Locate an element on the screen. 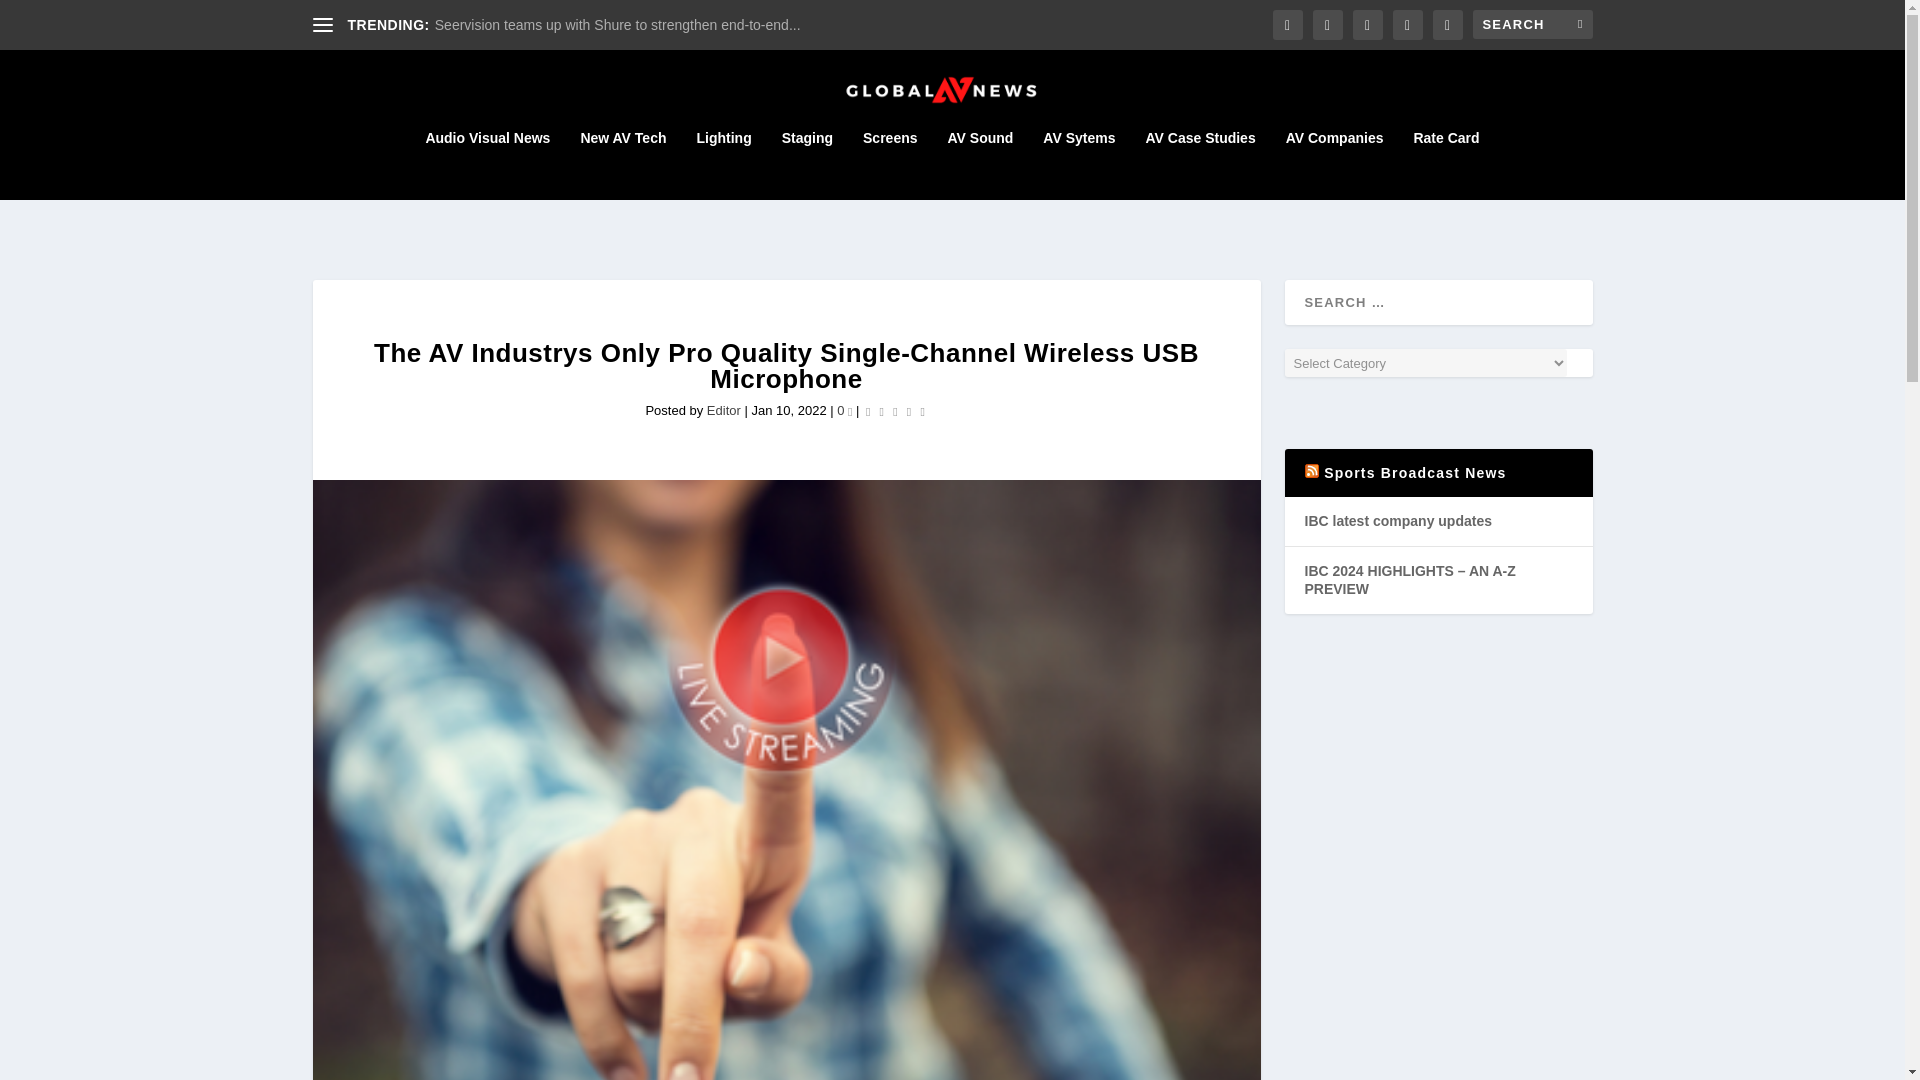 The width and height of the screenshot is (1920, 1080). AV Sound is located at coordinates (980, 164).